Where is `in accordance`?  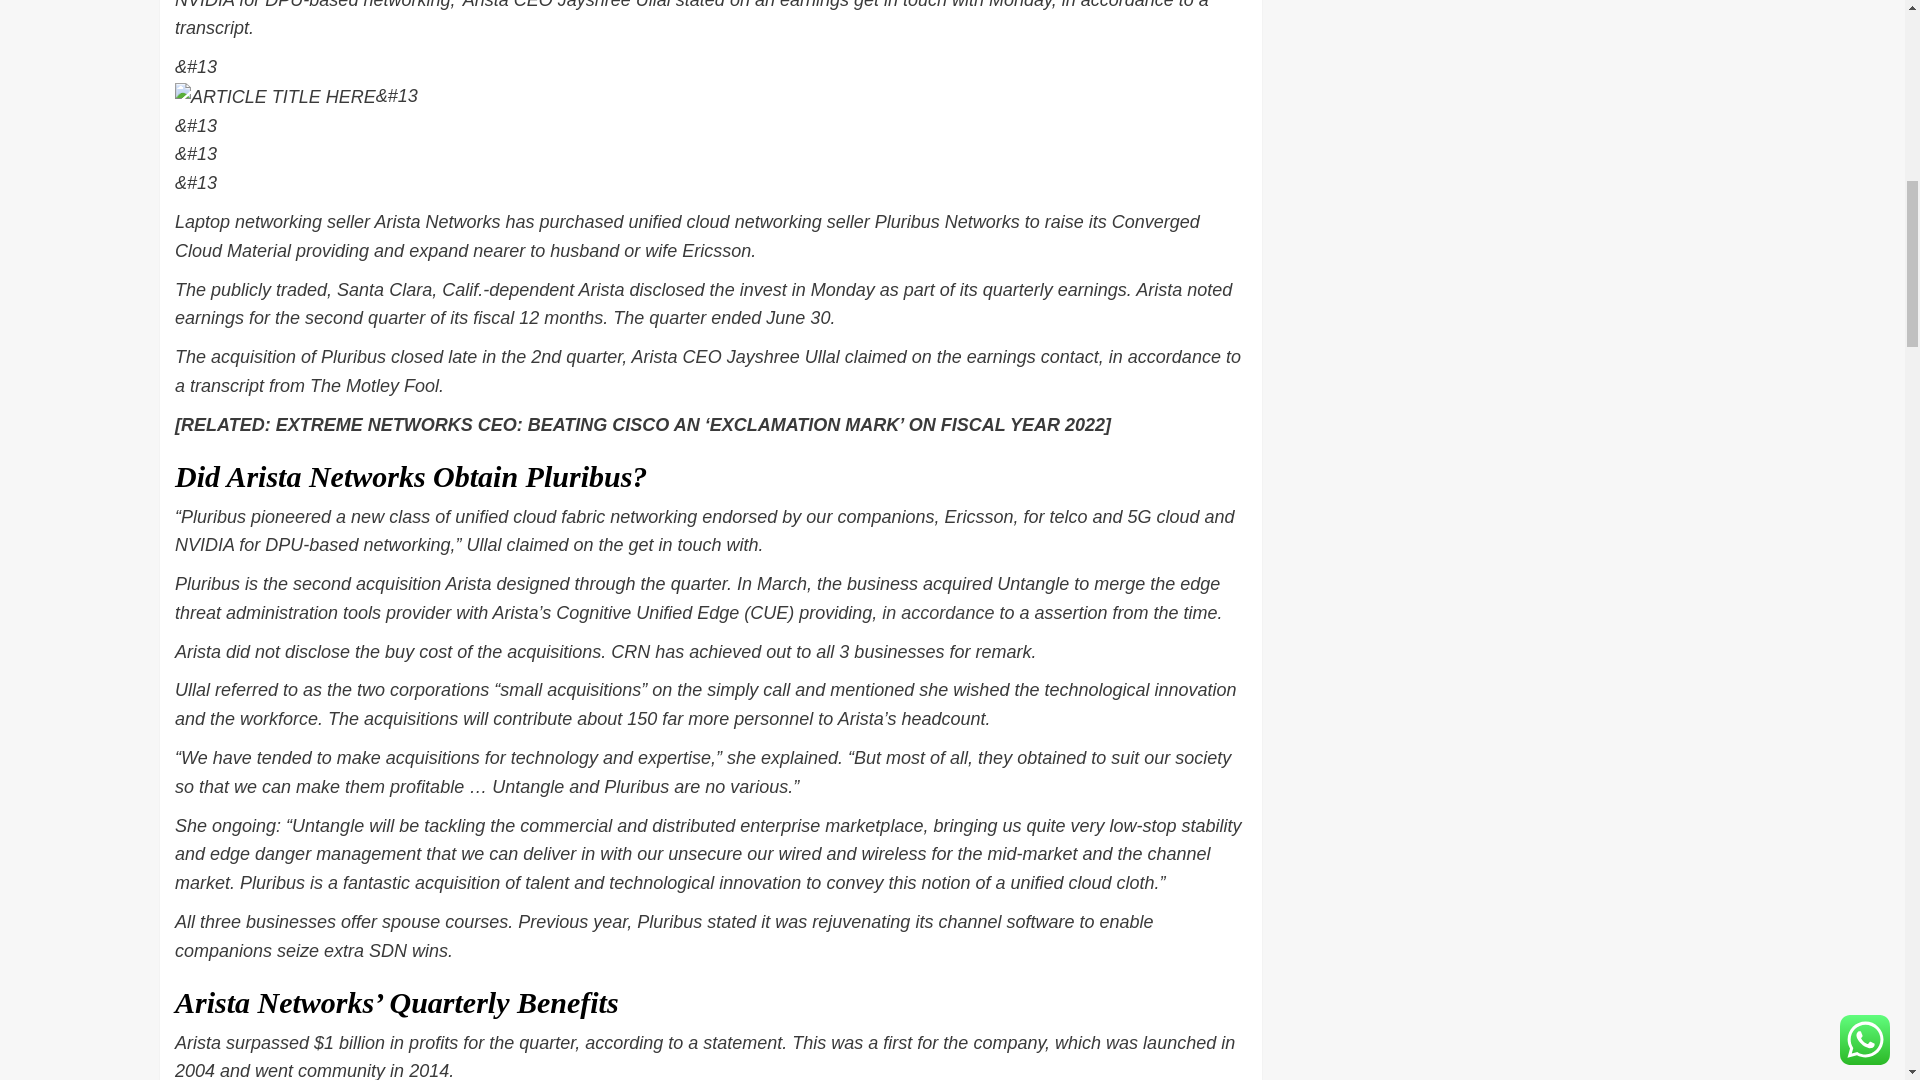
in accordance is located at coordinates (938, 612).